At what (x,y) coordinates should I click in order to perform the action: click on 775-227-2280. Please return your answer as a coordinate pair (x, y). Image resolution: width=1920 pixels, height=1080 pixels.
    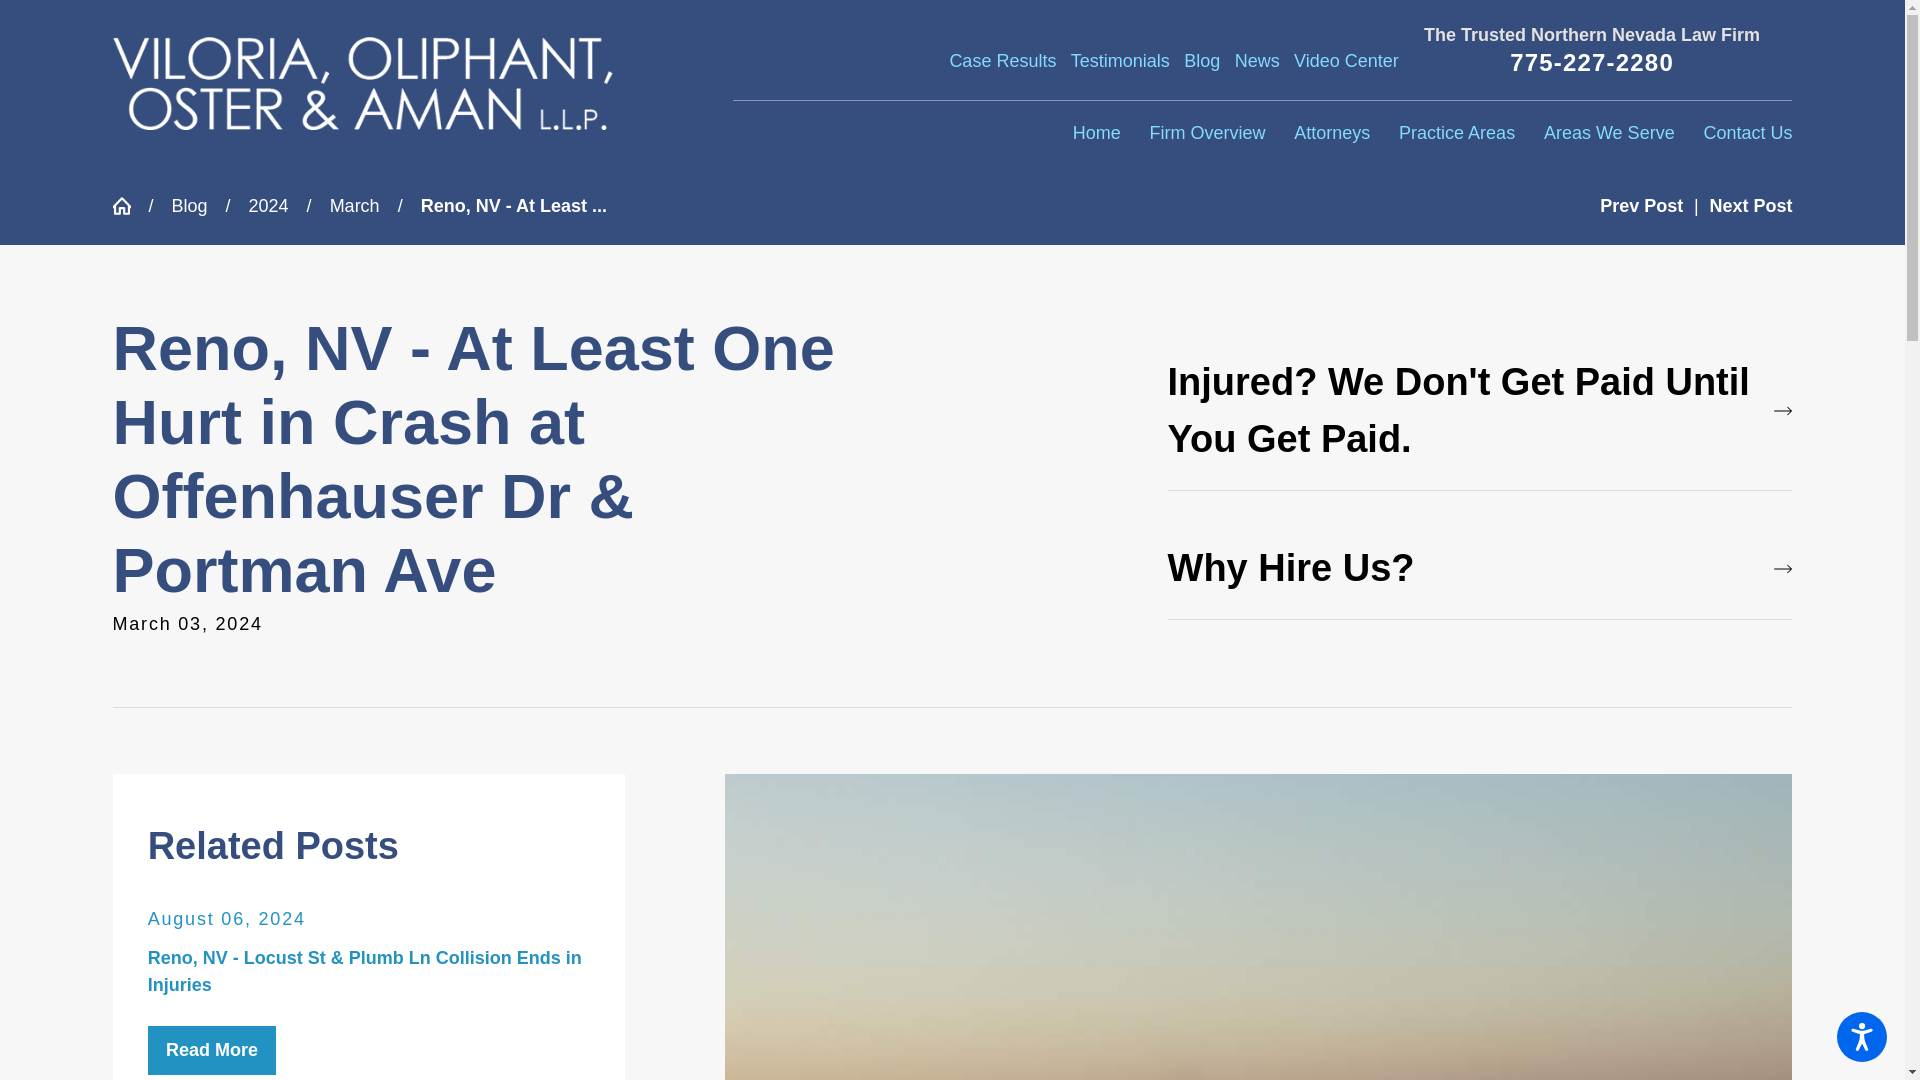
    Looking at the image, I should click on (1592, 62).